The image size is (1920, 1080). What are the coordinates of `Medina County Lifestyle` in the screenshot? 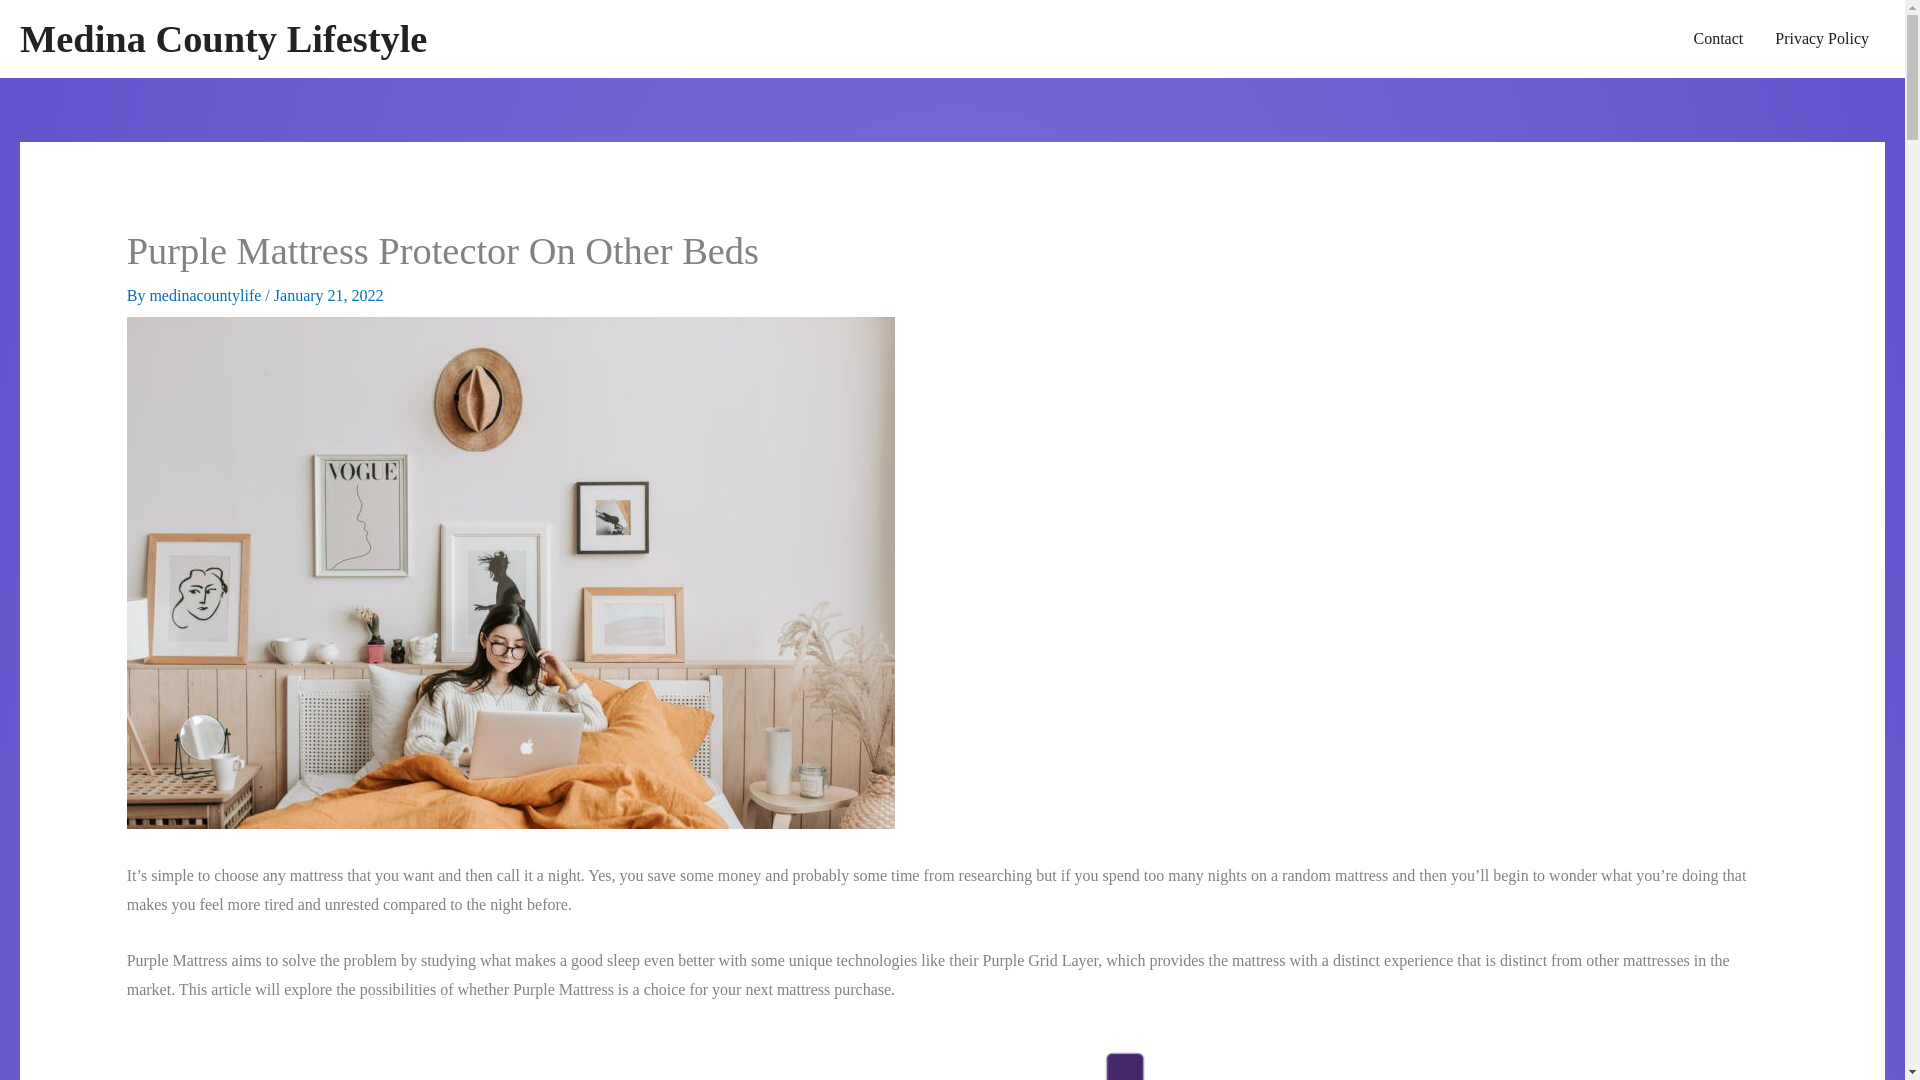 It's located at (222, 39).